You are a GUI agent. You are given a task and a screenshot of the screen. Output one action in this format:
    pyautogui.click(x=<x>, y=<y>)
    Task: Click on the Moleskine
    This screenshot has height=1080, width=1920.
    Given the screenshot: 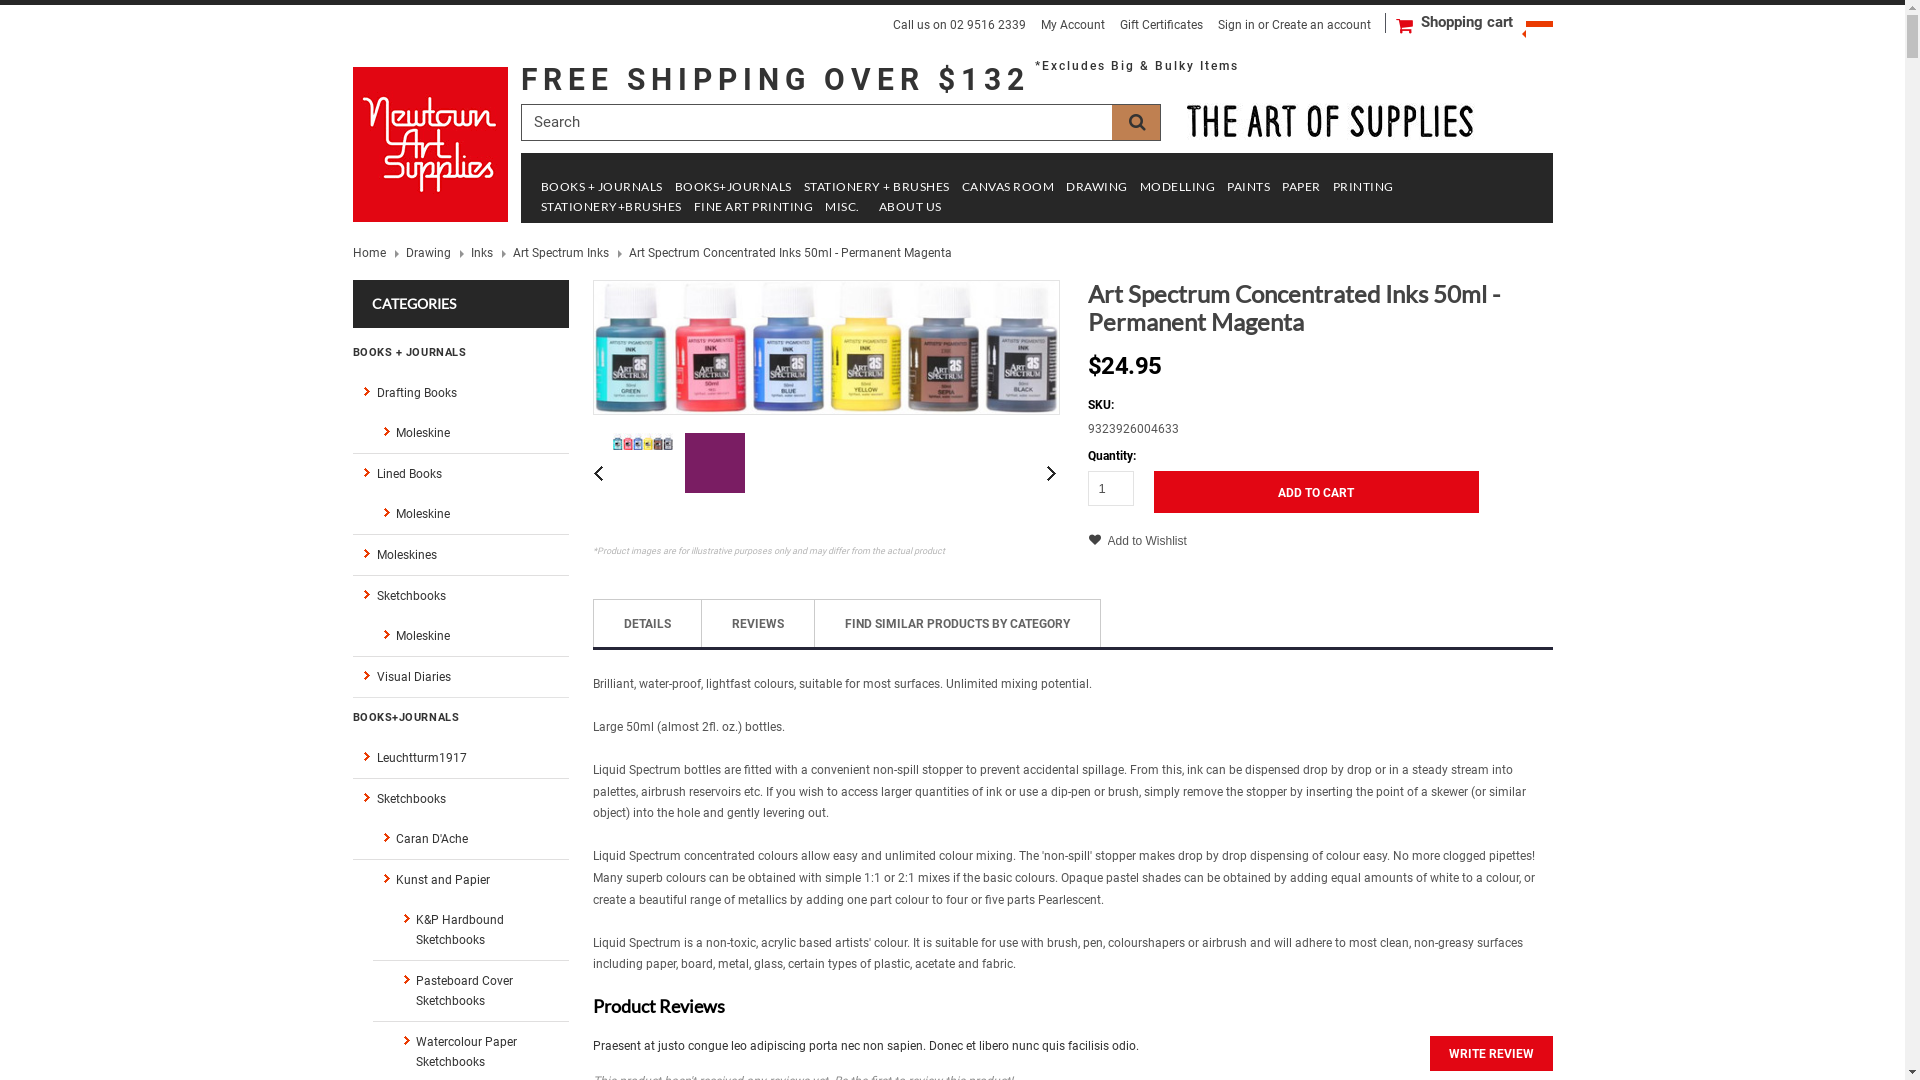 What is the action you would take?
    pyautogui.click(x=470, y=514)
    